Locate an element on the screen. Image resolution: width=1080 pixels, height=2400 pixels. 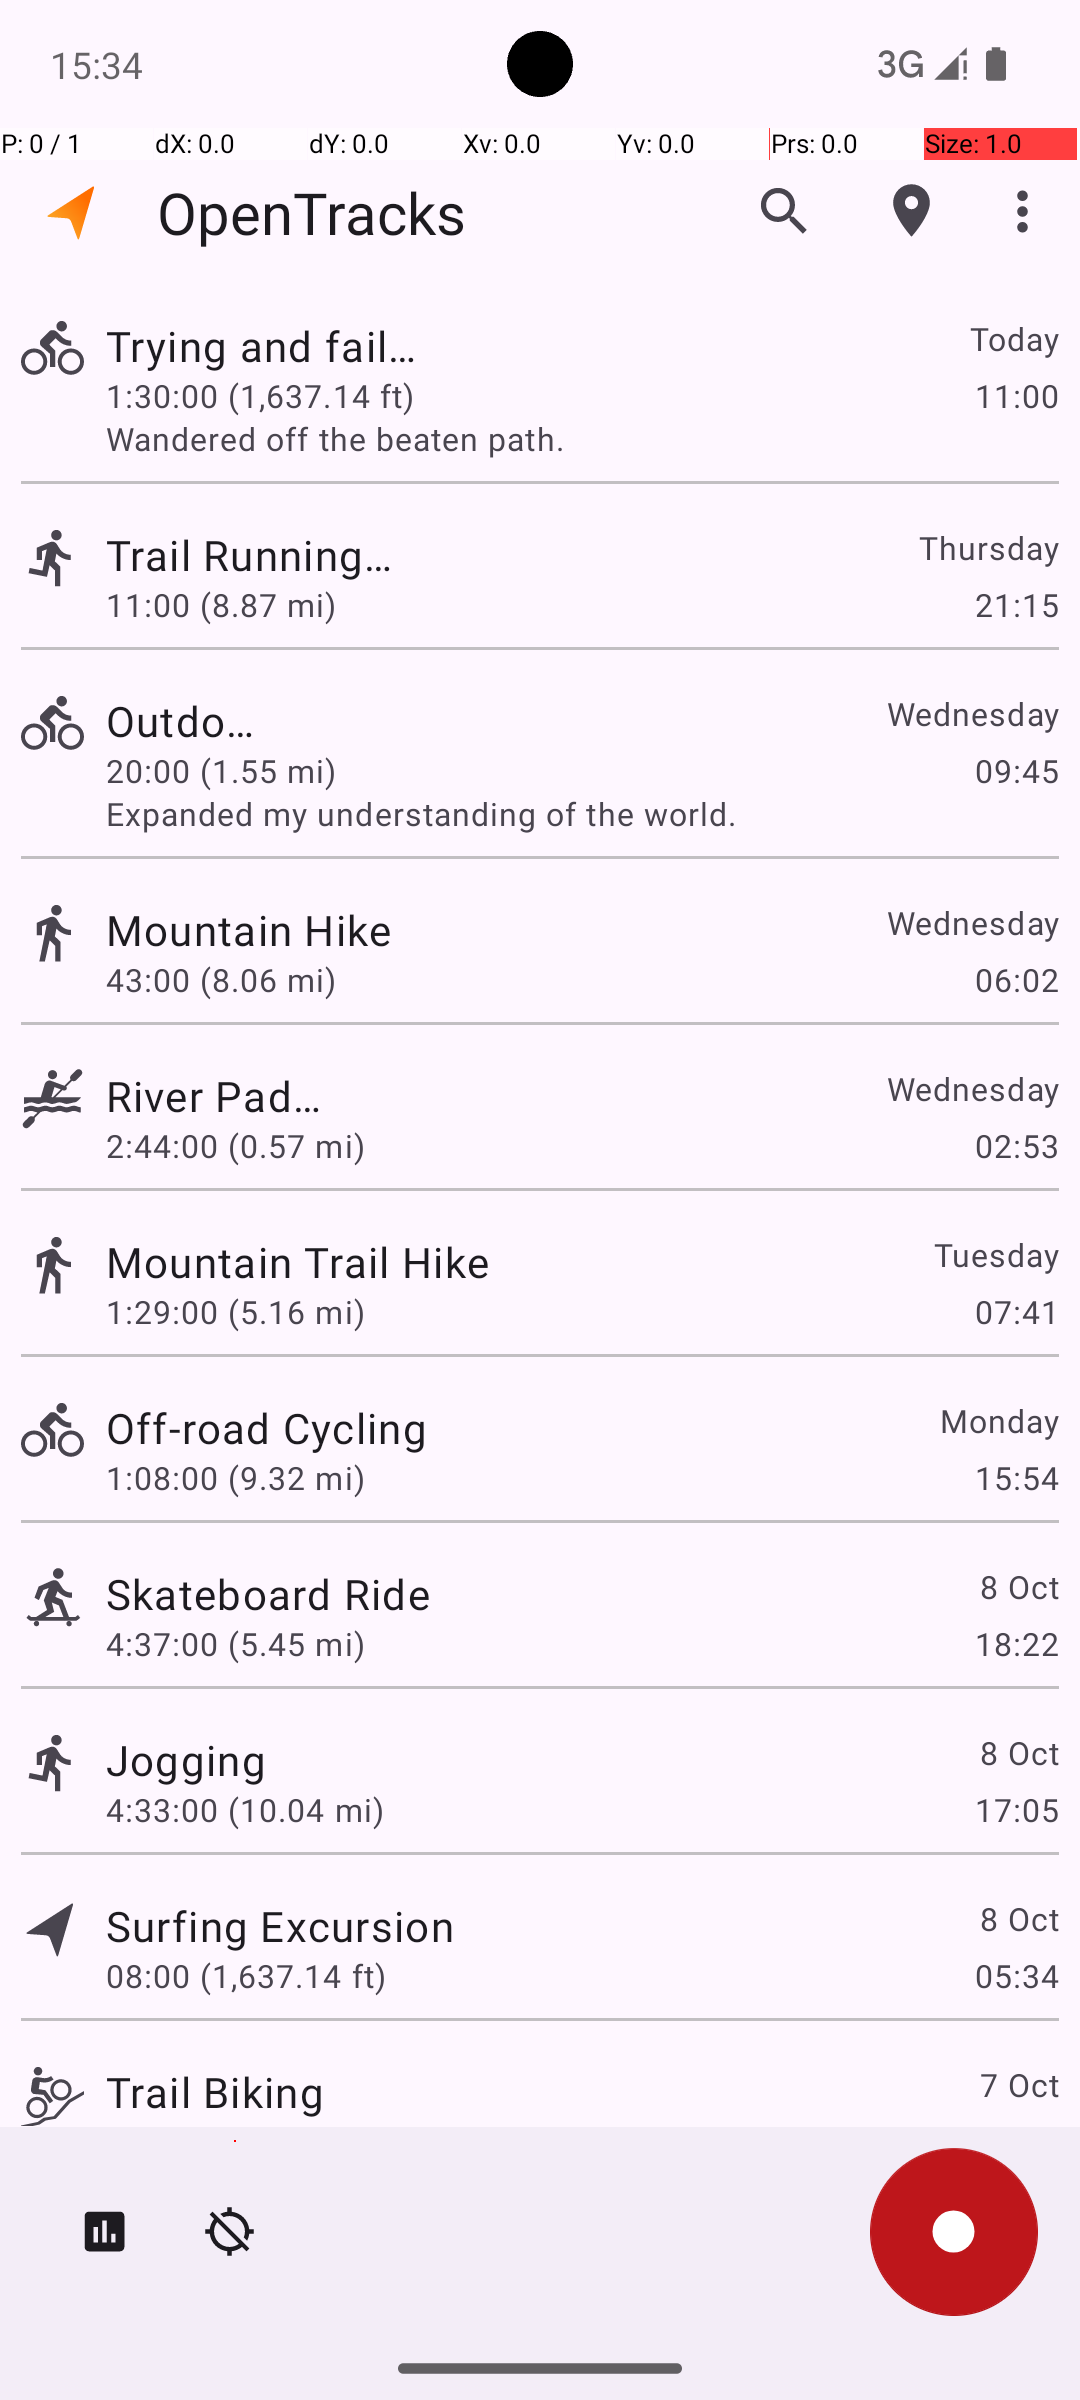
River Paddle is located at coordinates (215, 1096).